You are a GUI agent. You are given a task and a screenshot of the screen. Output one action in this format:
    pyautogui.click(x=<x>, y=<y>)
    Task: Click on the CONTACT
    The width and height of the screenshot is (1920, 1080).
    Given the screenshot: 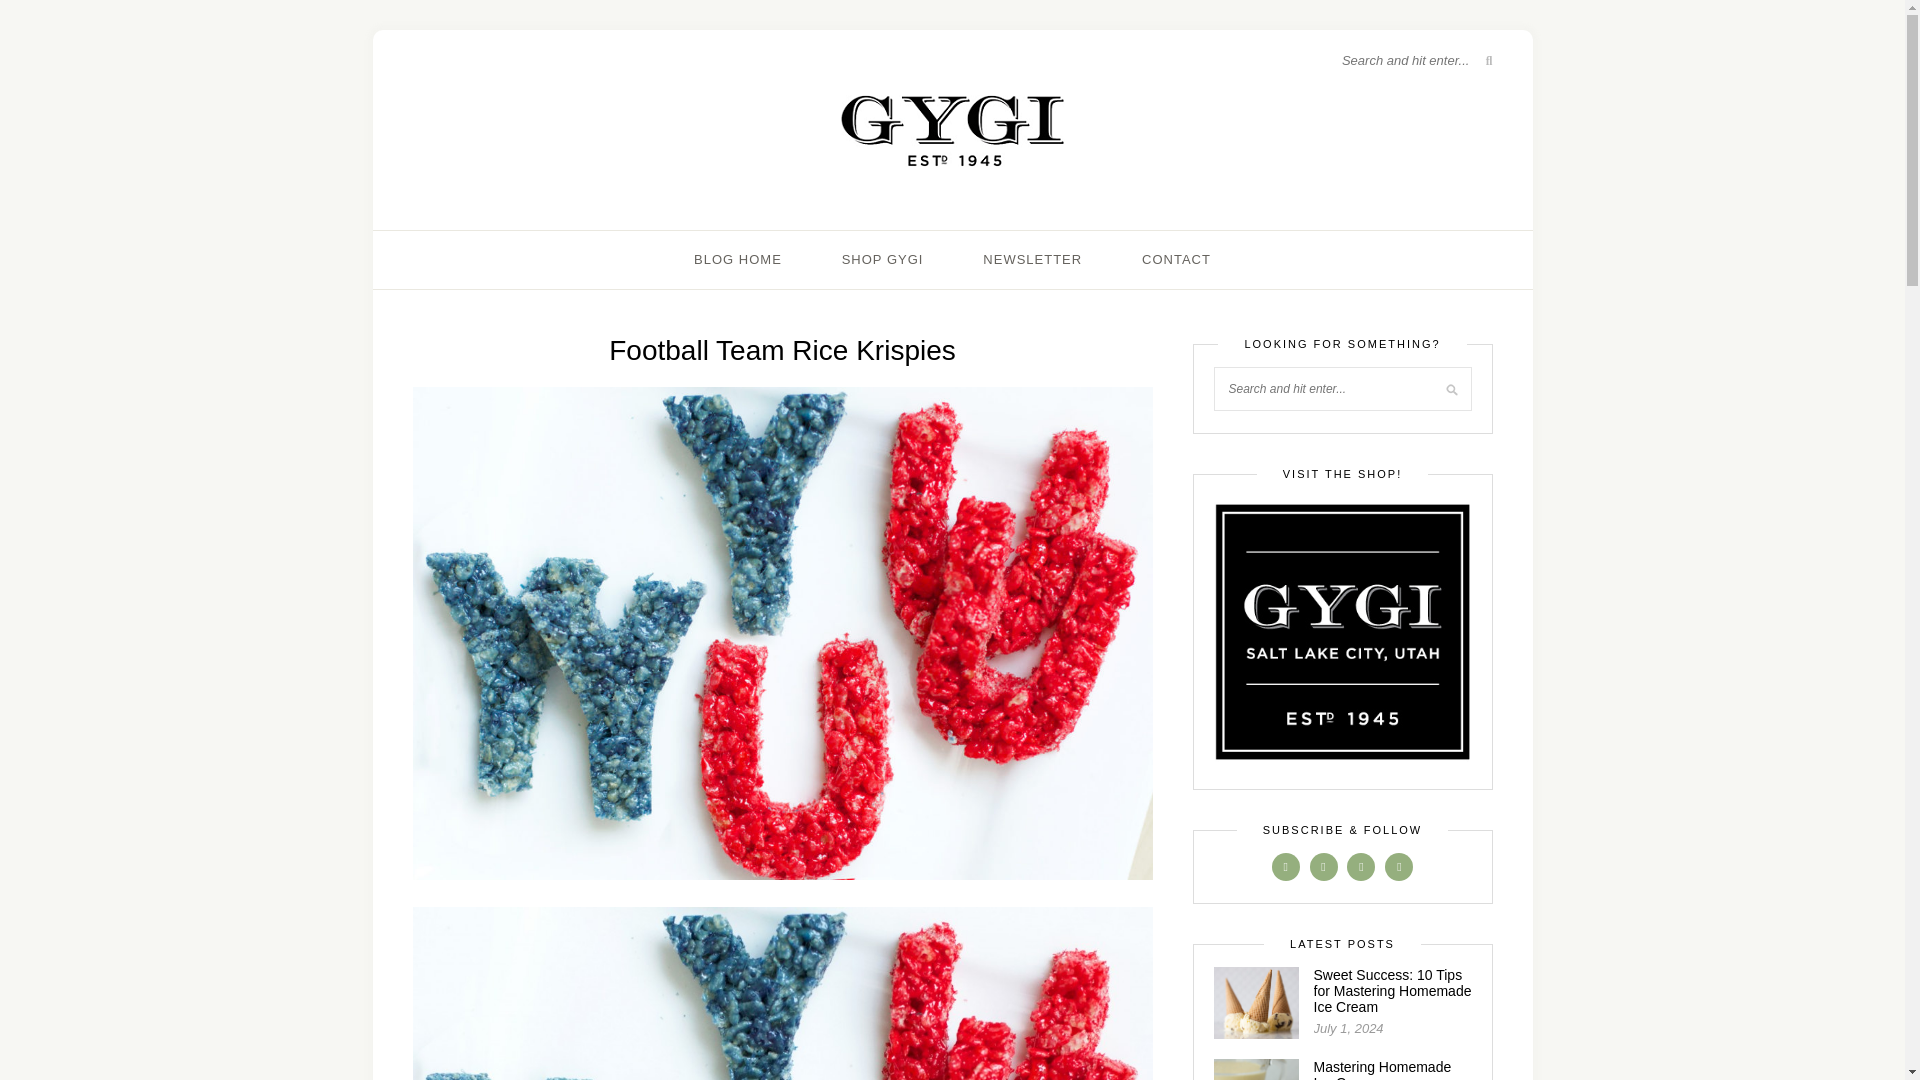 What is the action you would take?
    pyautogui.click(x=1176, y=260)
    